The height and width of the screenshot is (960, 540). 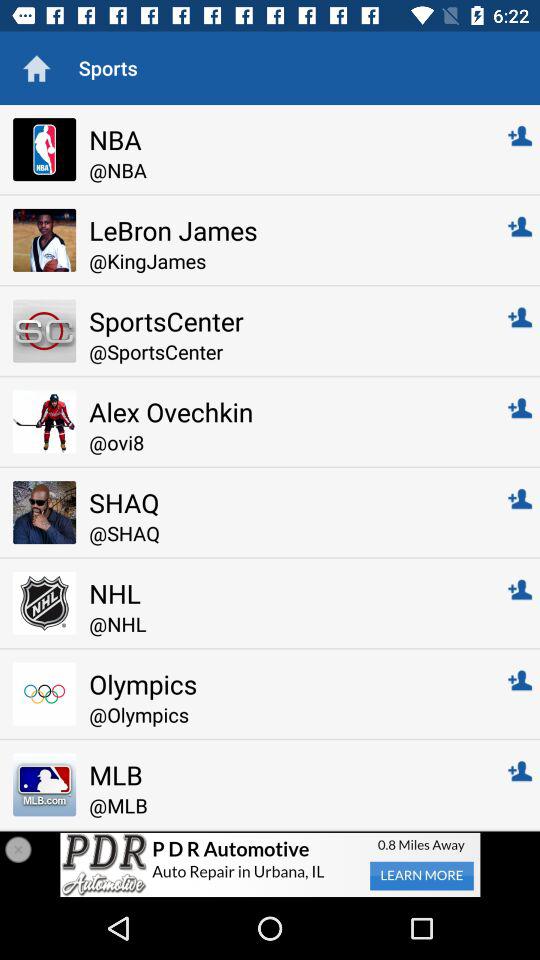 I want to click on turn on @kingjames, so click(x=284, y=260).